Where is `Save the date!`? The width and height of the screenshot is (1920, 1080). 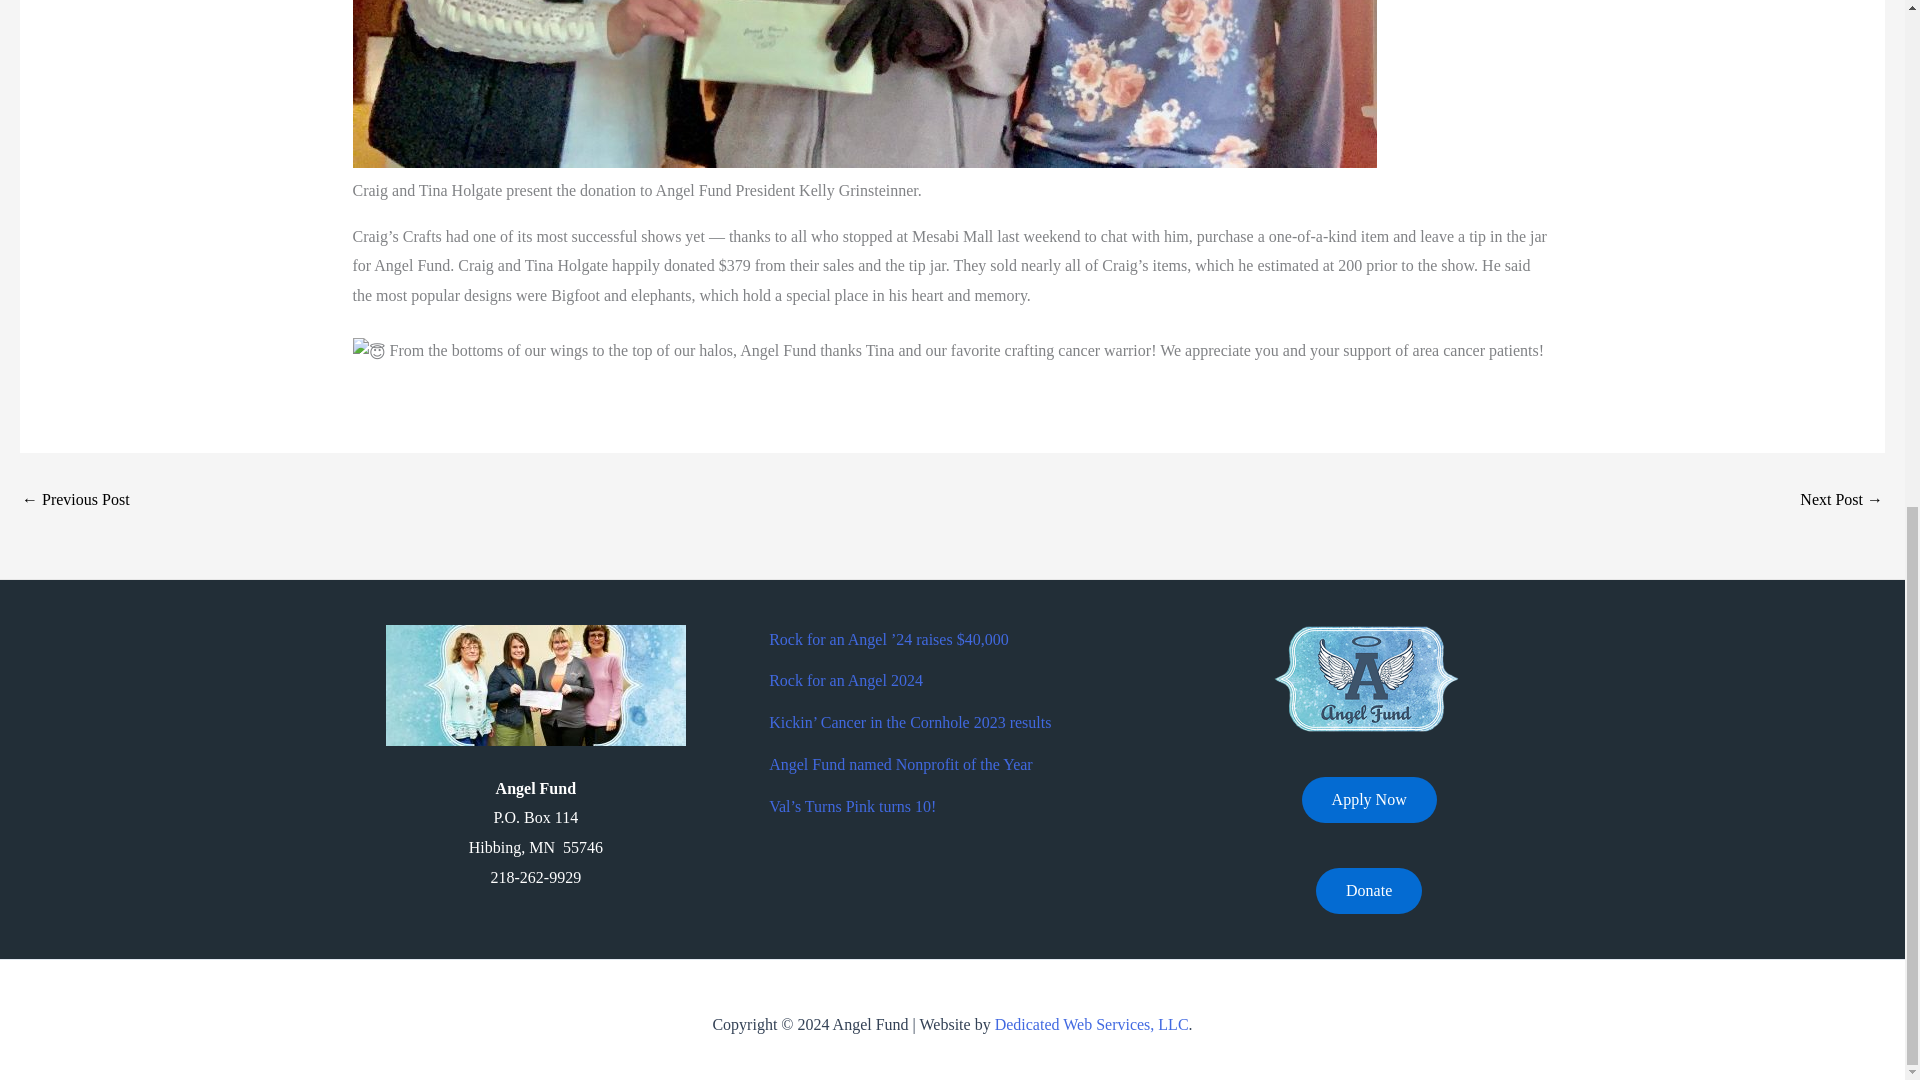 Save the date! is located at coordinates (1842, 500).